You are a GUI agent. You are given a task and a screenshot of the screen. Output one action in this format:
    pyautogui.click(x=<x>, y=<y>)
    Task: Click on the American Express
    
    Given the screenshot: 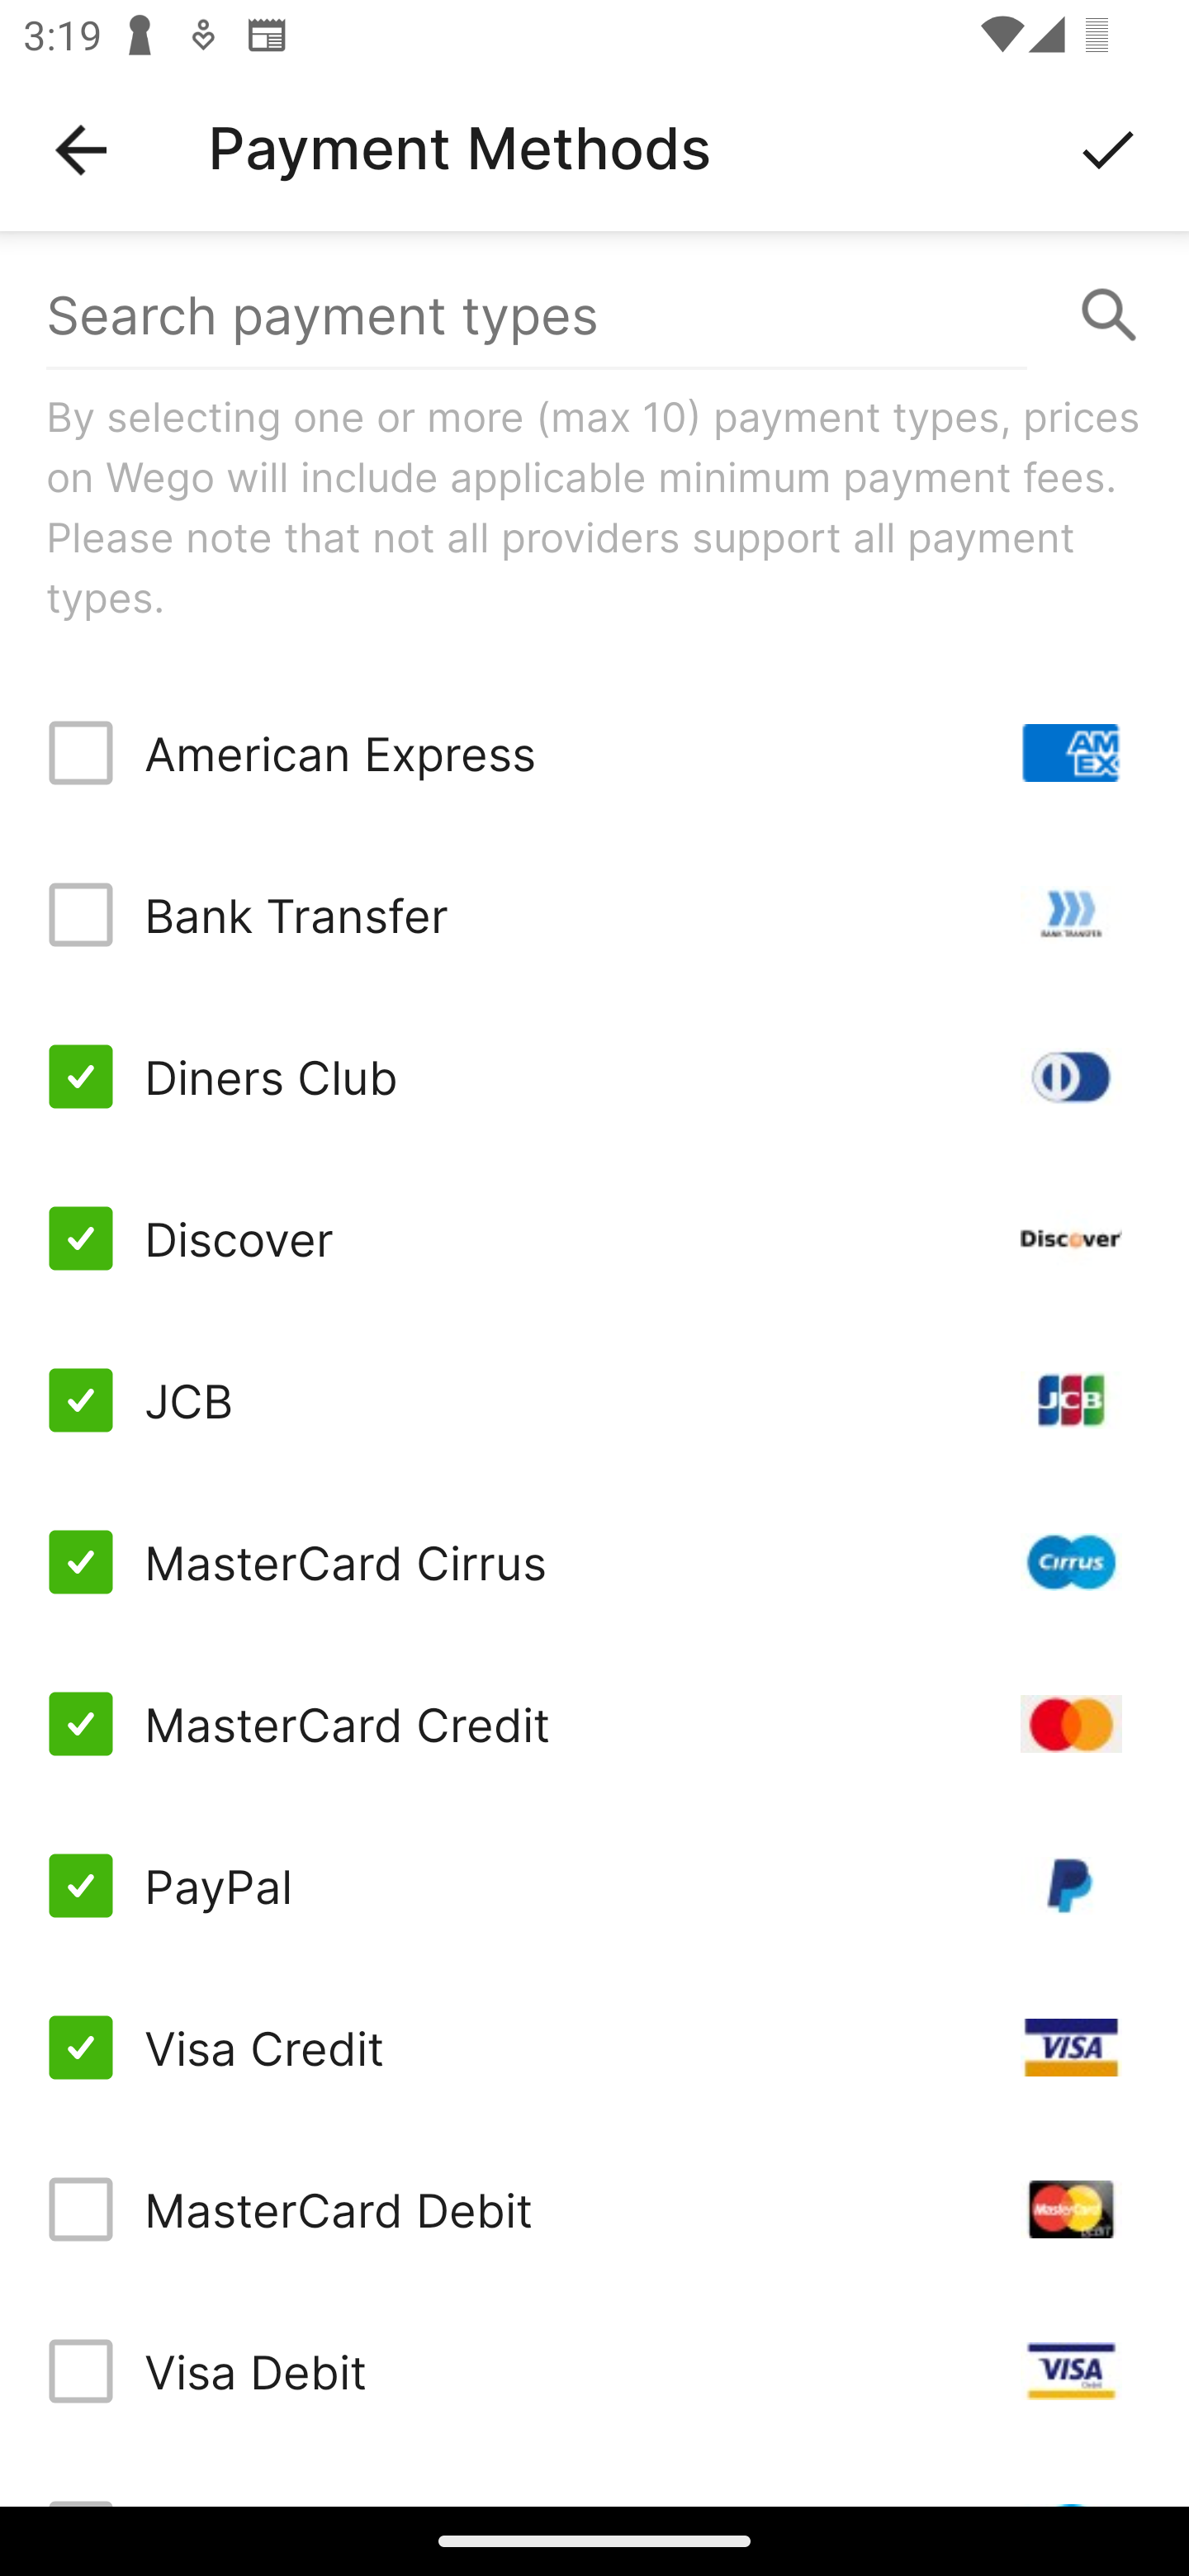 What is the action you would take?
    pyautogui.click(x=594, y=753)
    